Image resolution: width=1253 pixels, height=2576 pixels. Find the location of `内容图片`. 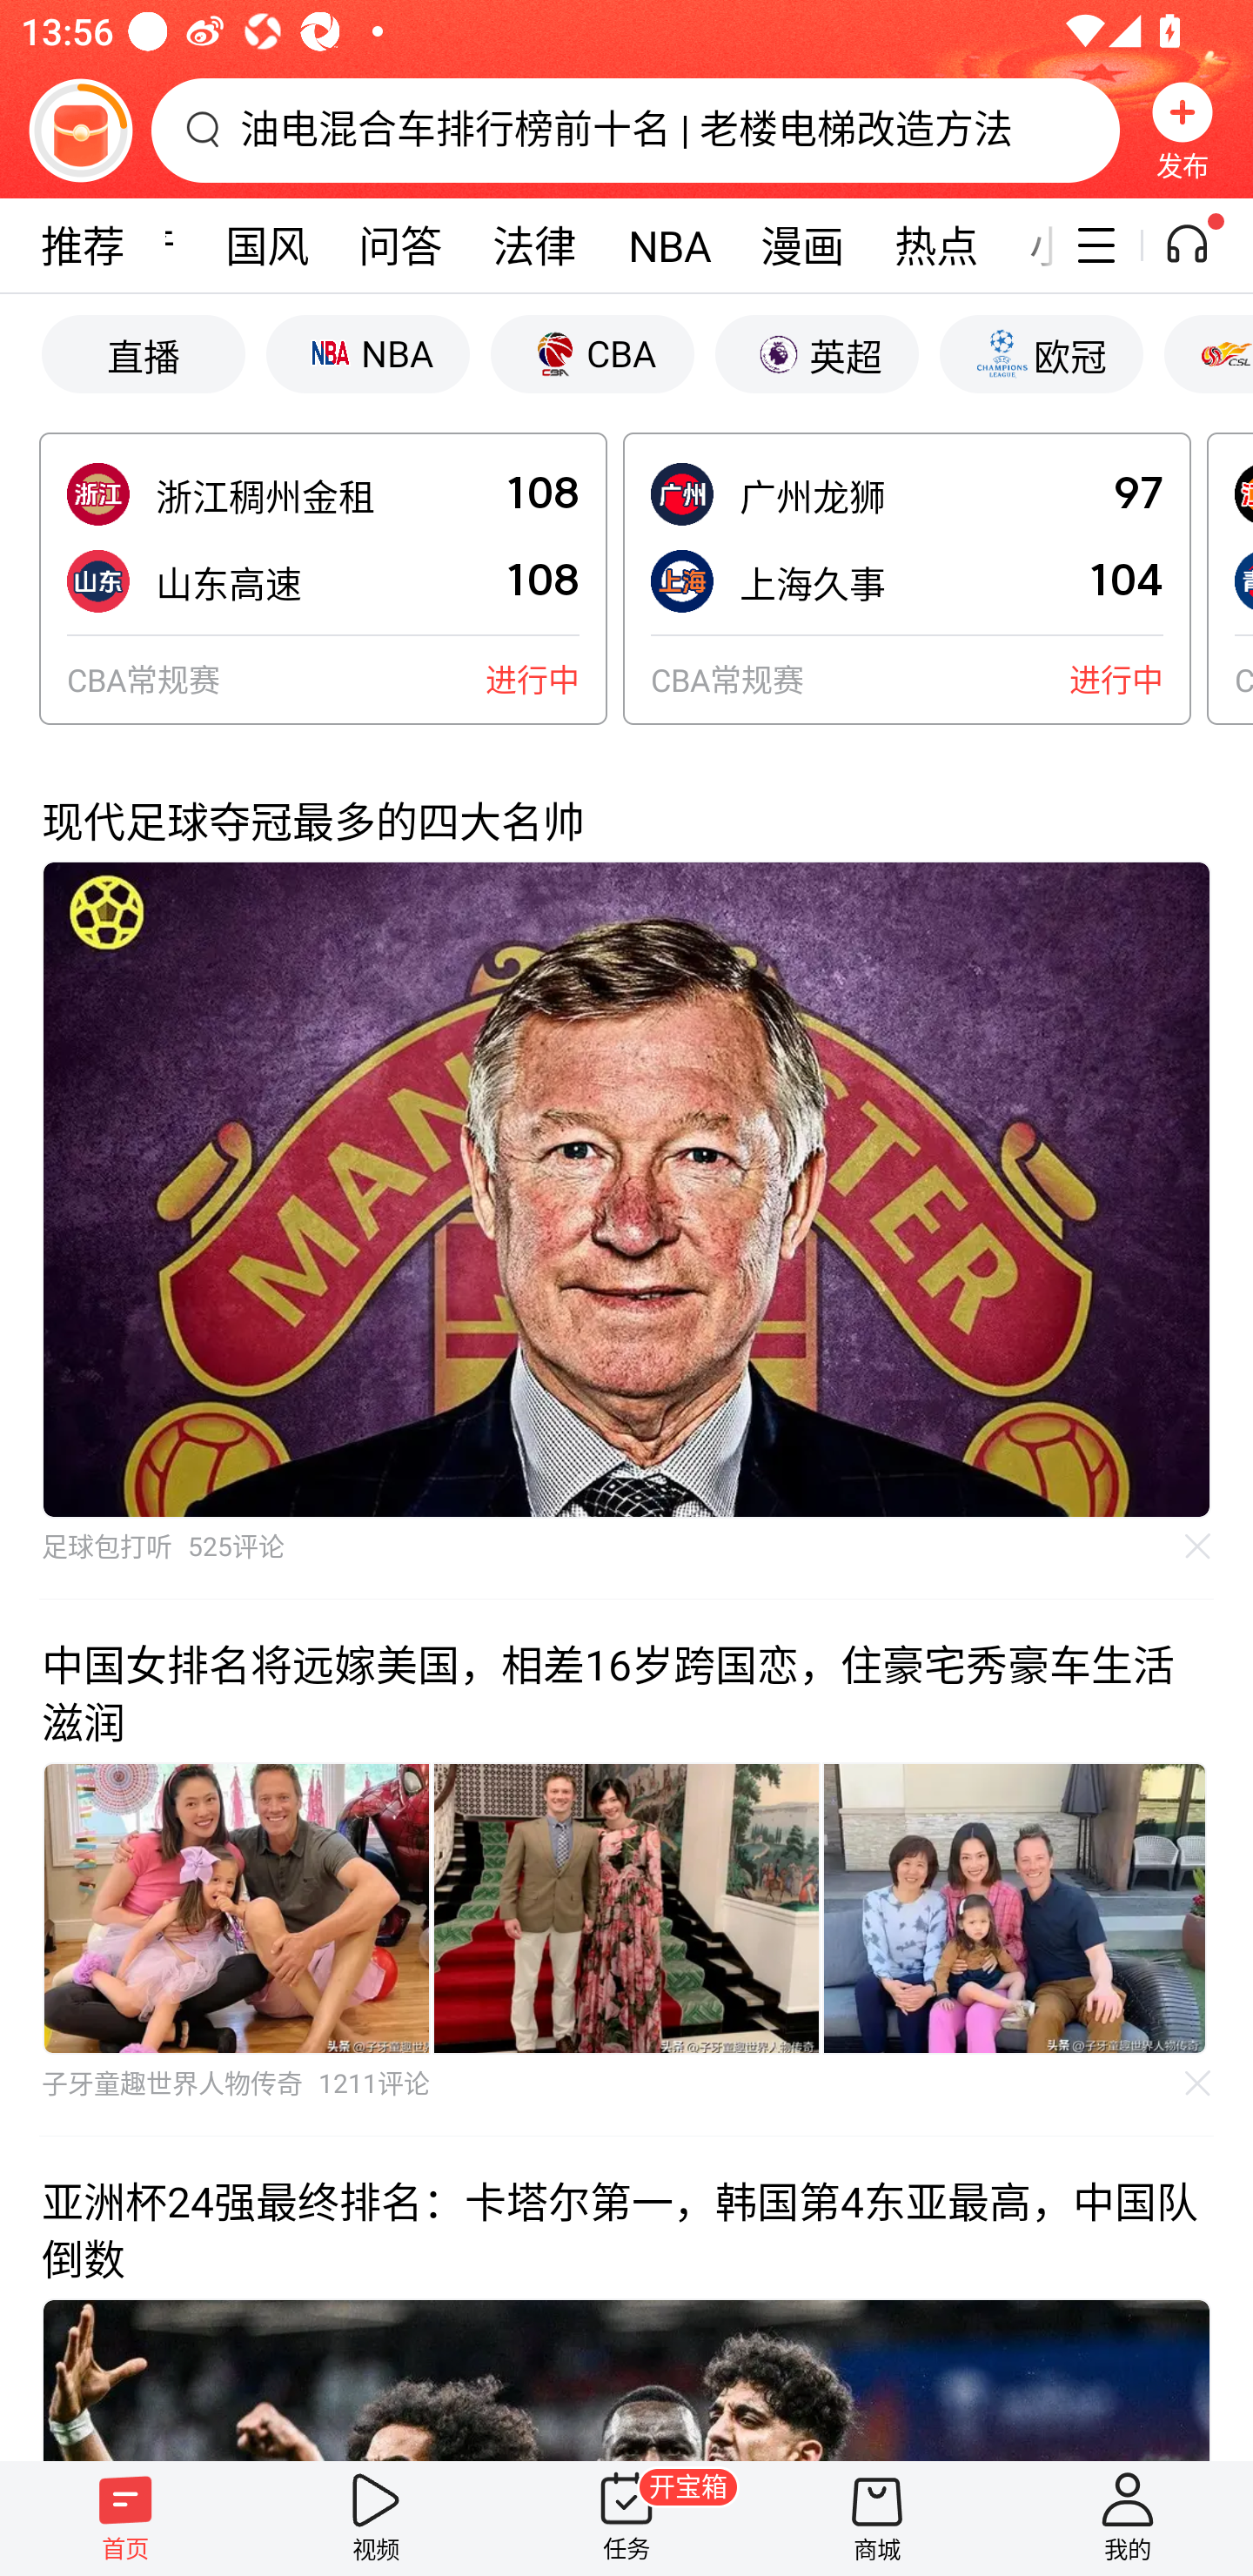

内容图片 is located at coordinates (626, 1909).